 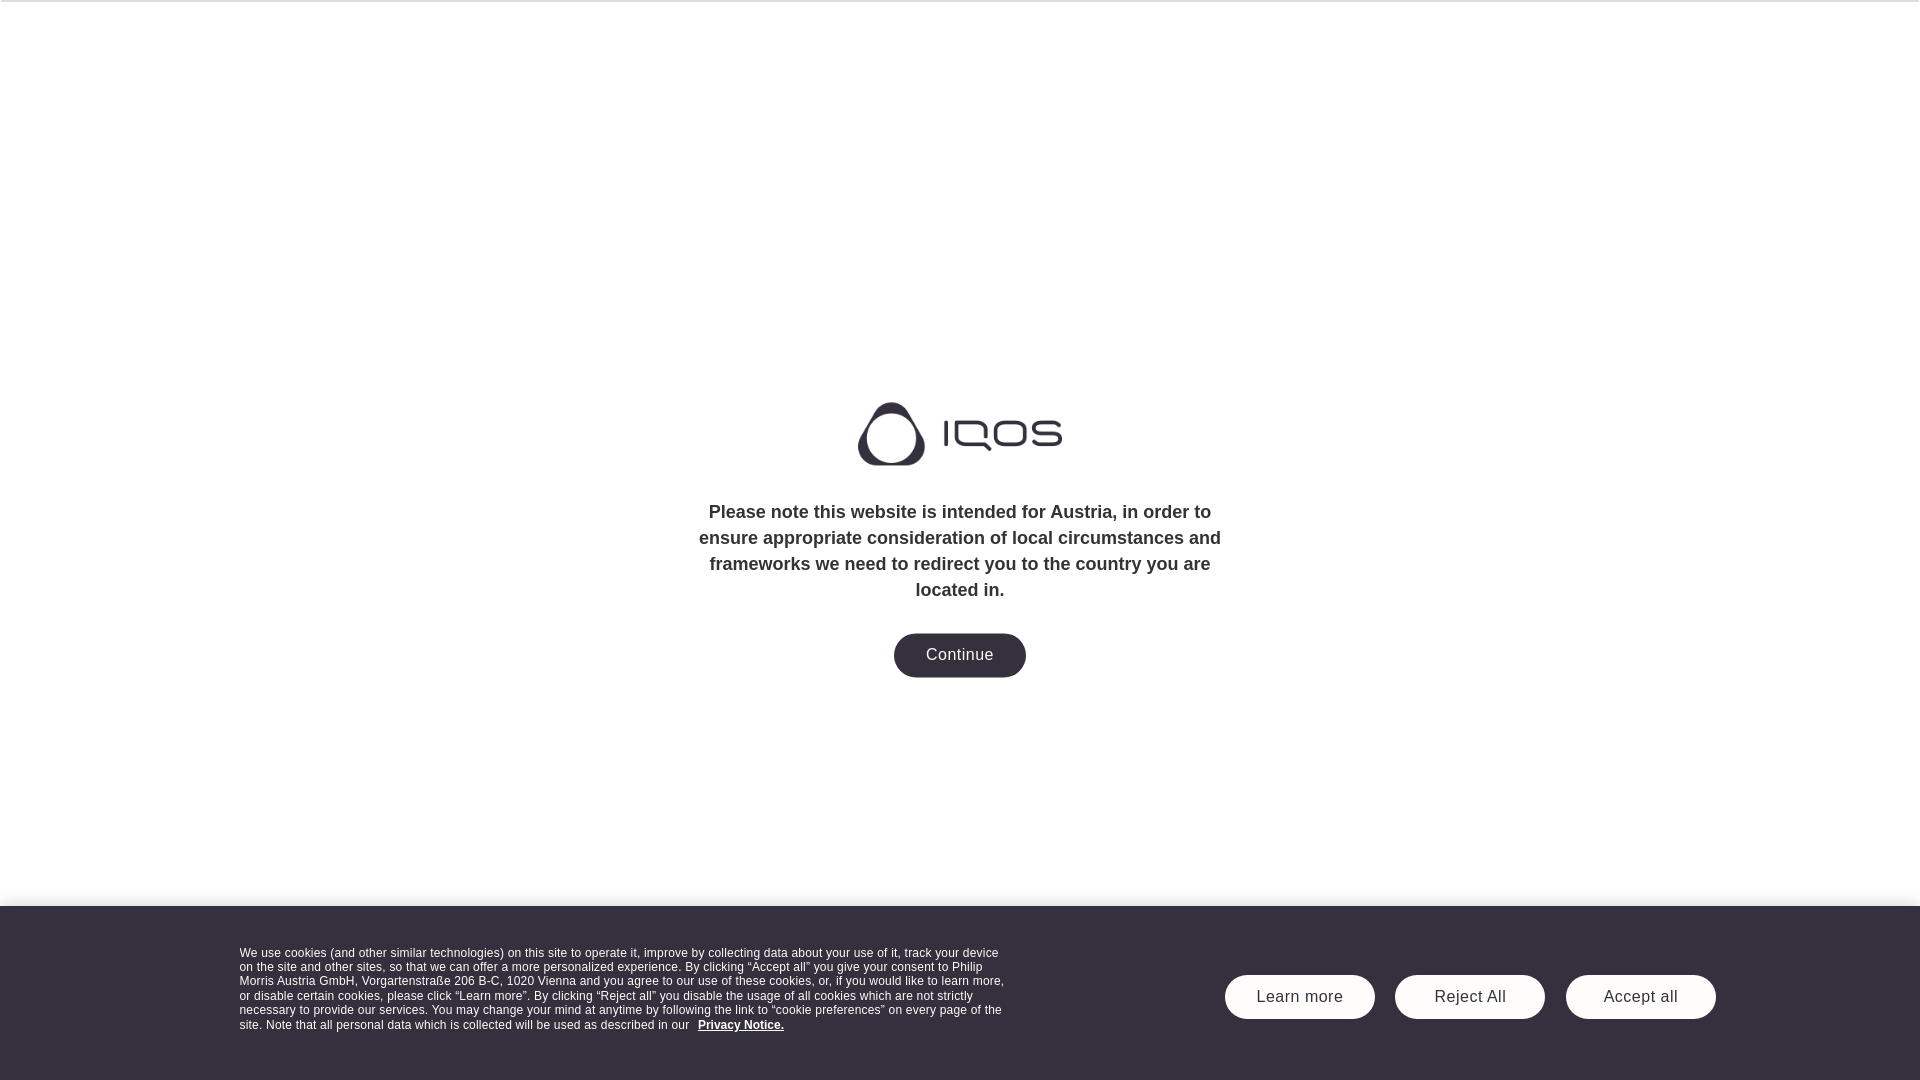 What do you see at coordinates (960, 656) in the screenshot?
I see `Continue` at bounding box center [960, 656].